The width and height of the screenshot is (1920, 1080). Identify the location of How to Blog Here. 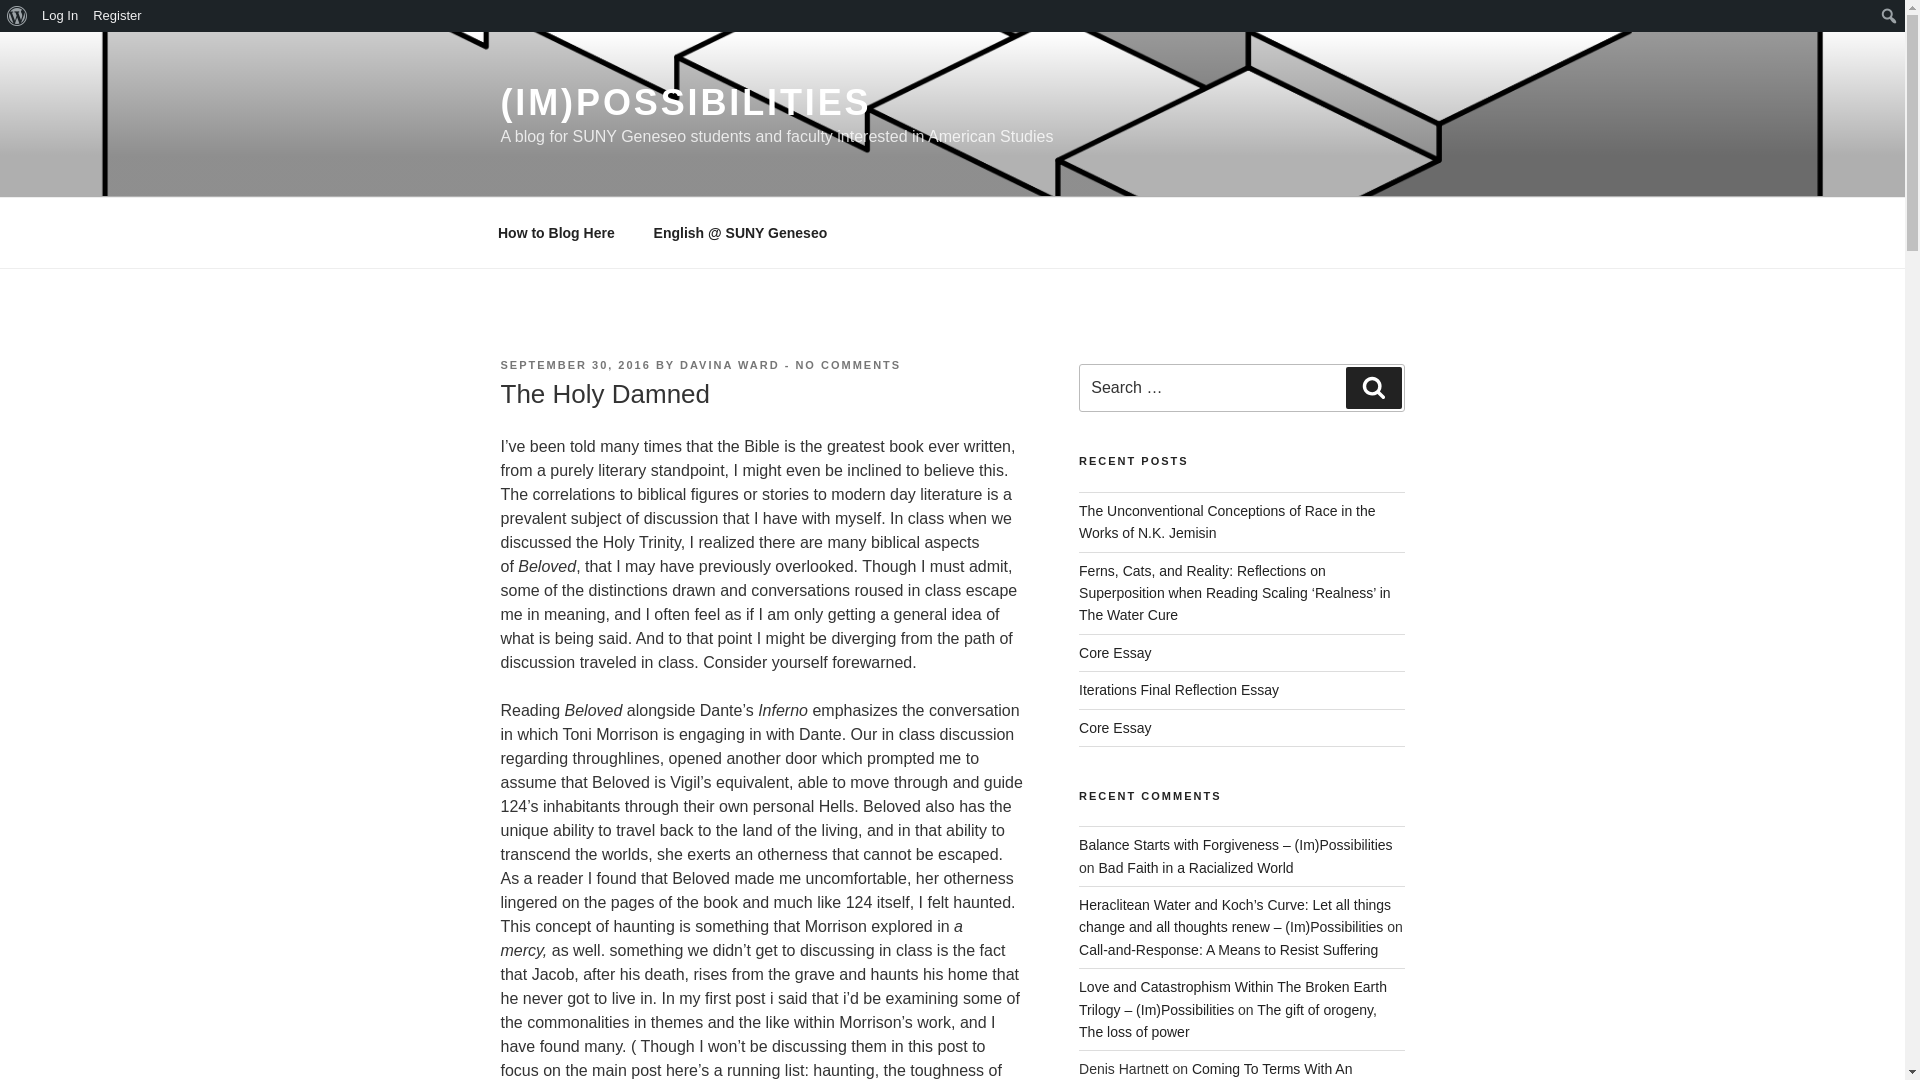
(729, 364).